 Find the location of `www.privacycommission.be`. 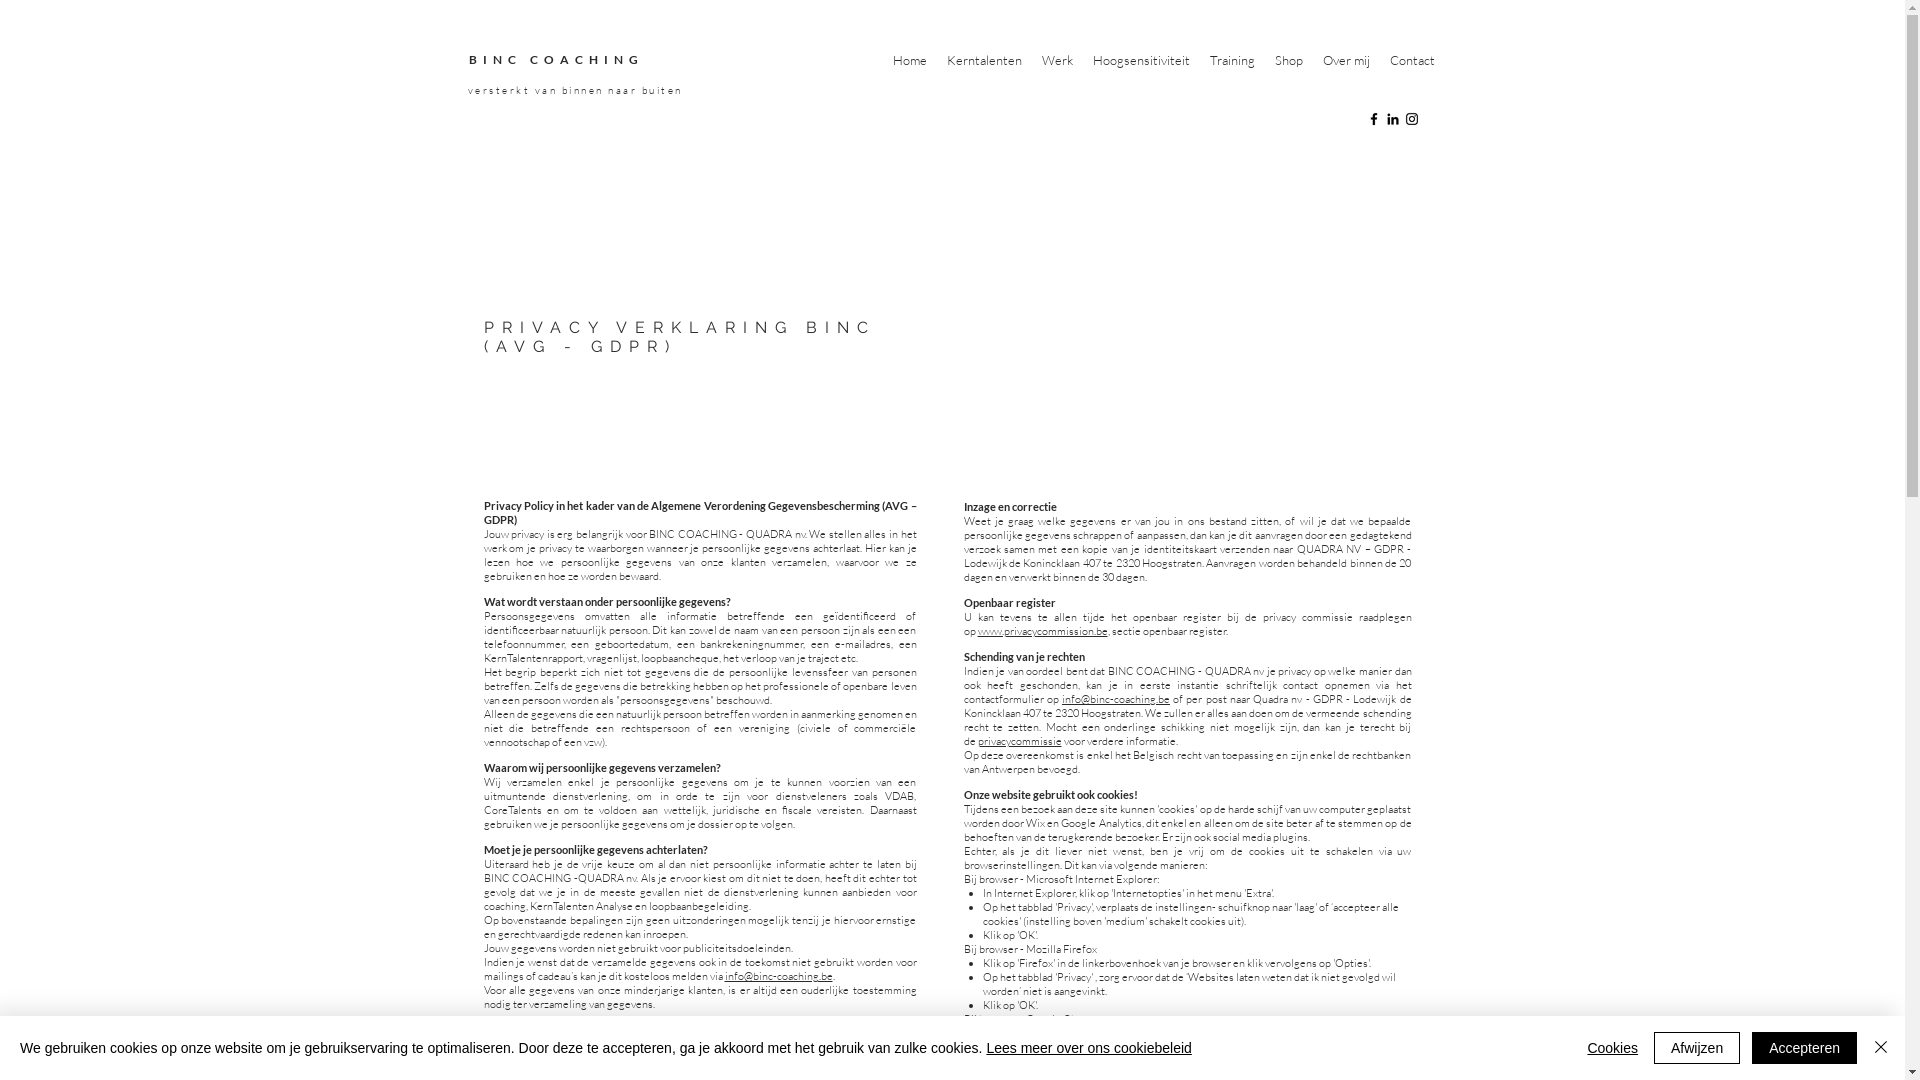

www.privacycommission.be is located at coordinates (1043, 630).